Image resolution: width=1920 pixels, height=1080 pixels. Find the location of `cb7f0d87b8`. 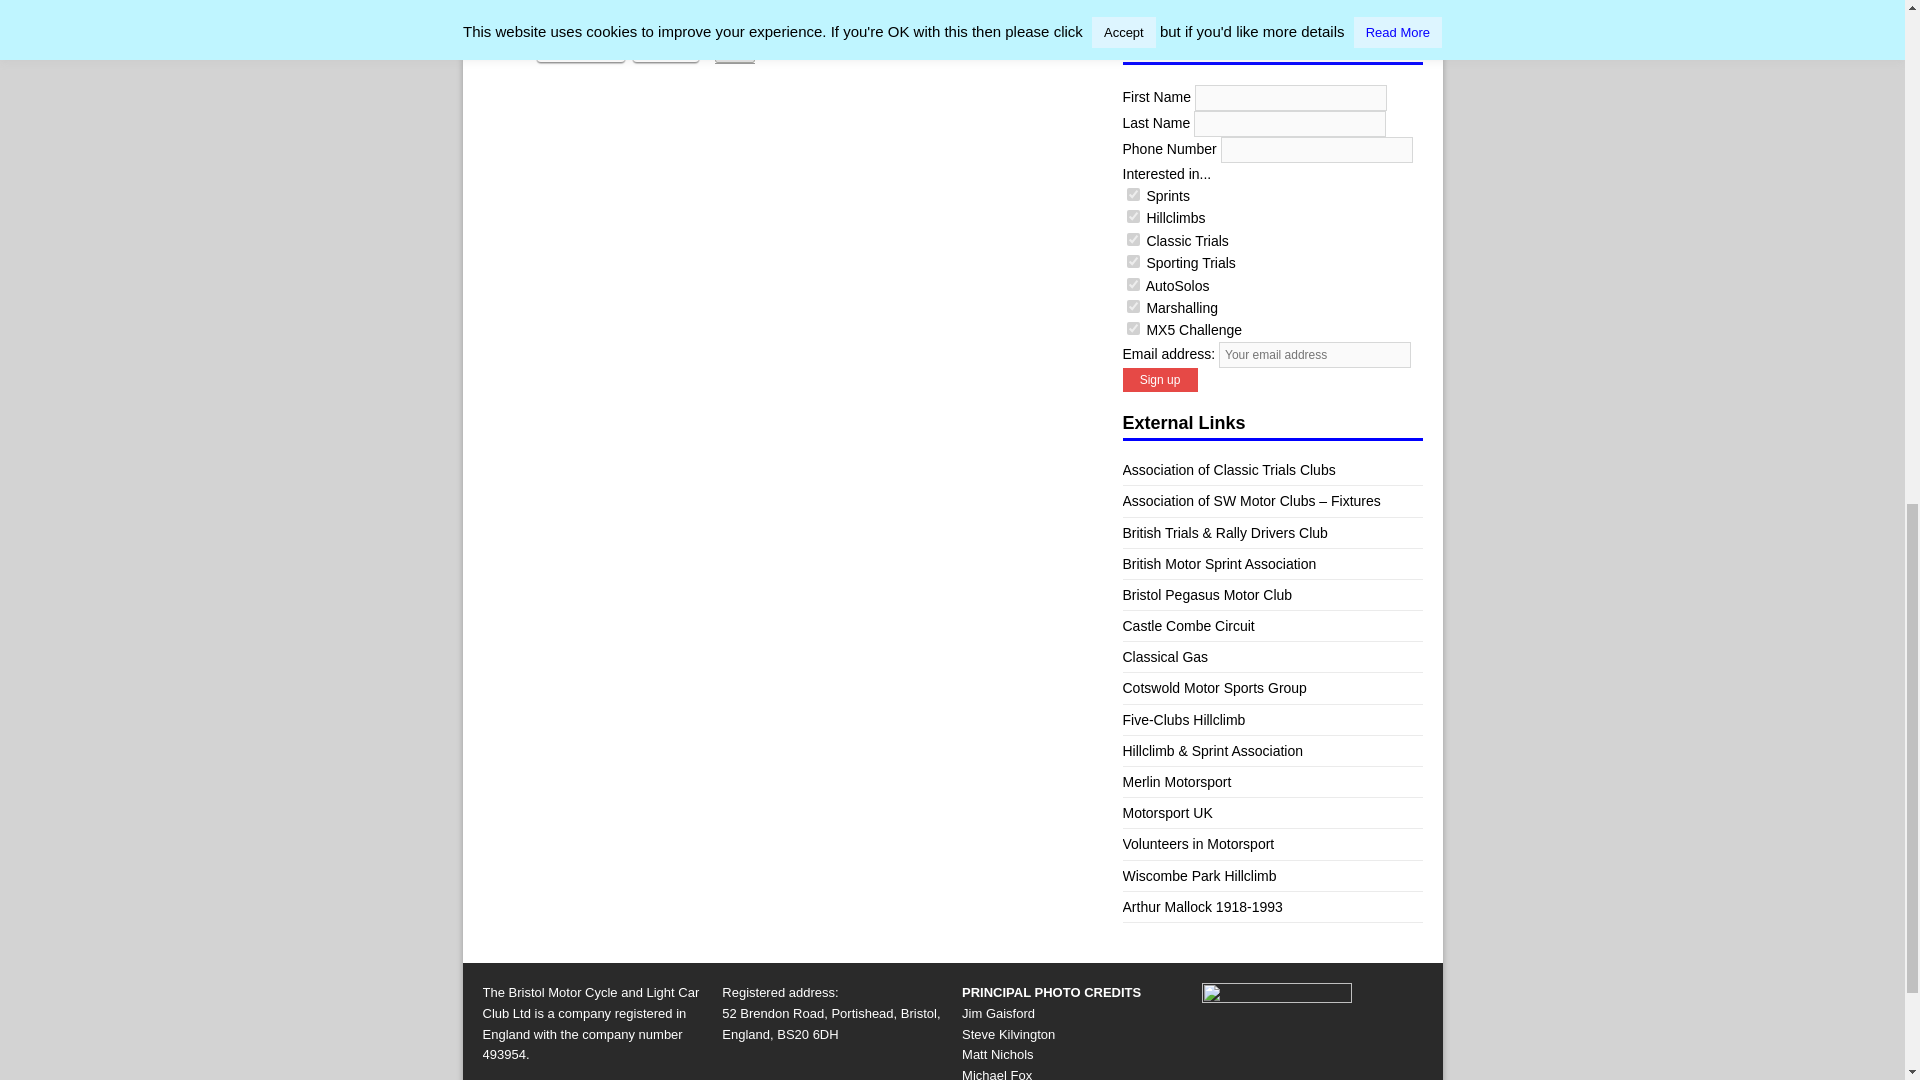

cb7f0d87b8 is located at coordinates (1132, 194).